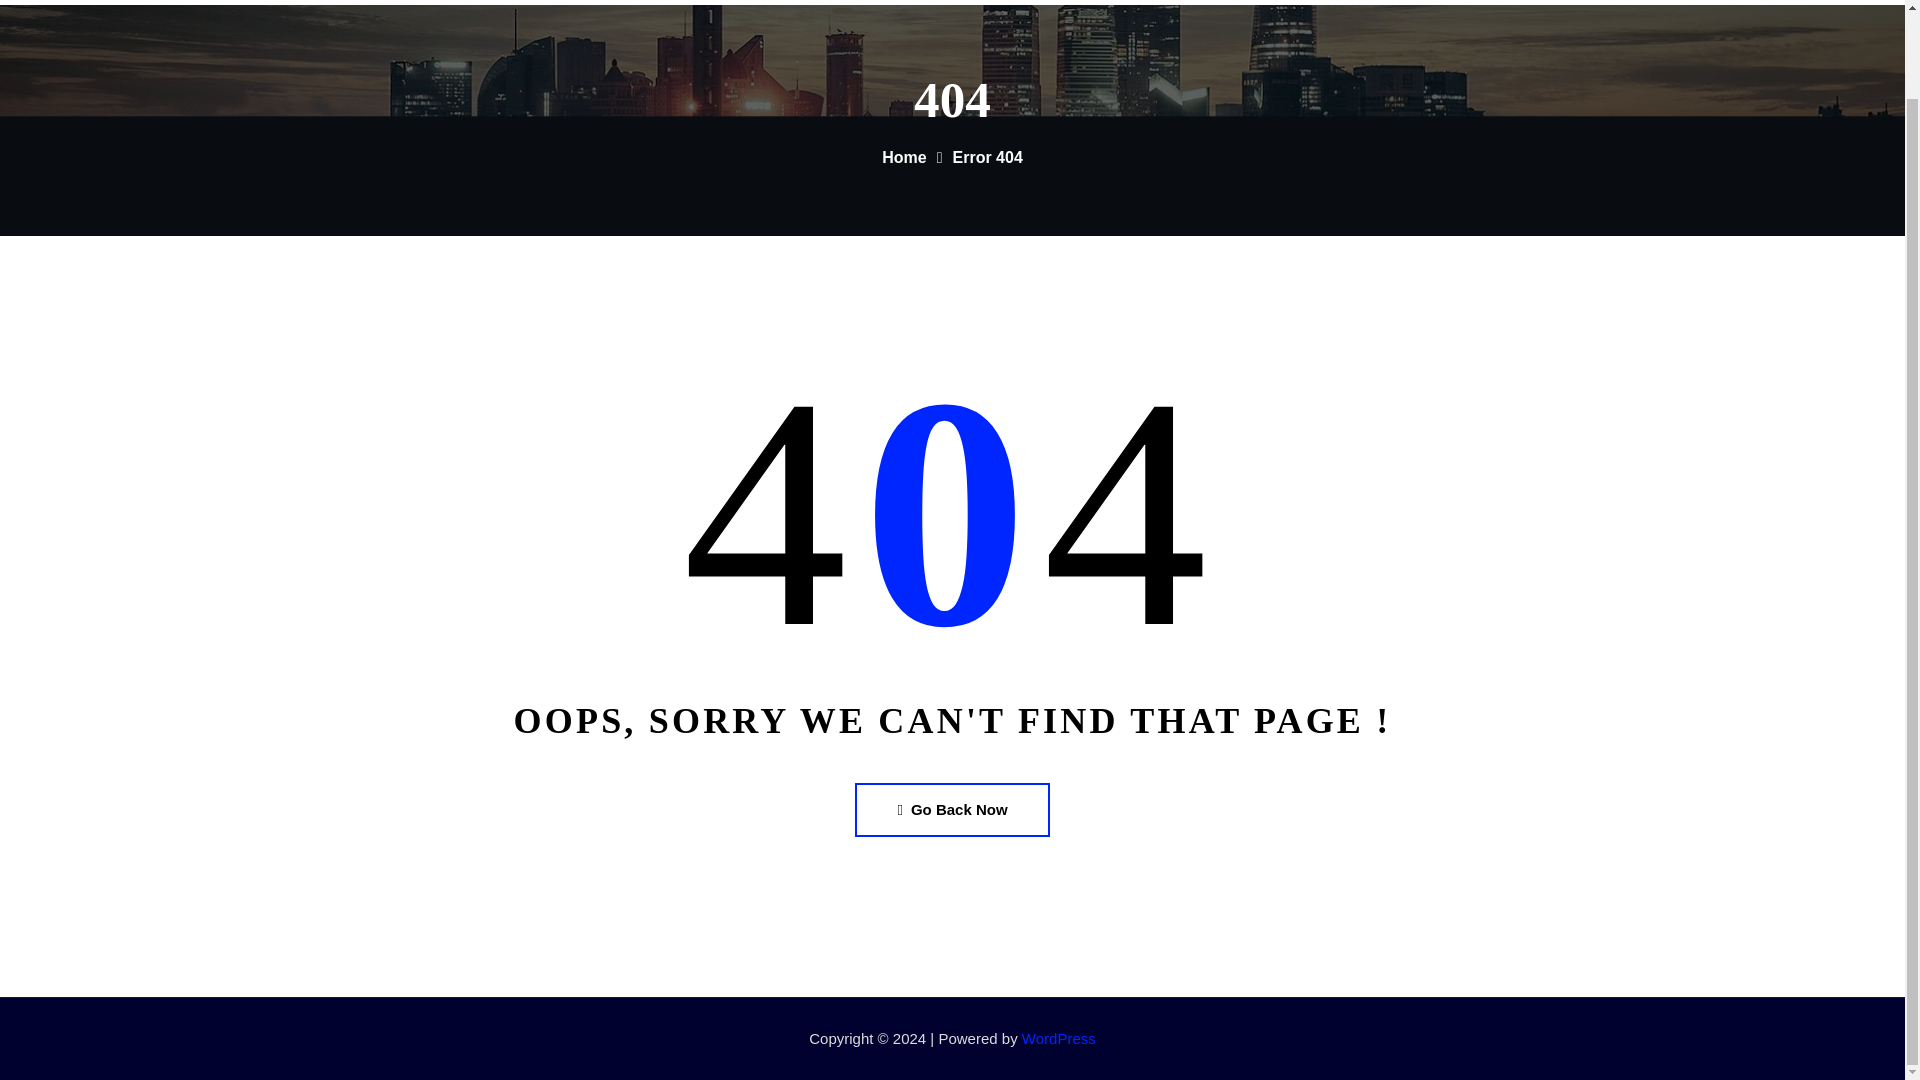  What do you see at coordinates (1058, 1038) in the screenshot?
I see `WordPress` at bounding box center [1058, 1038].